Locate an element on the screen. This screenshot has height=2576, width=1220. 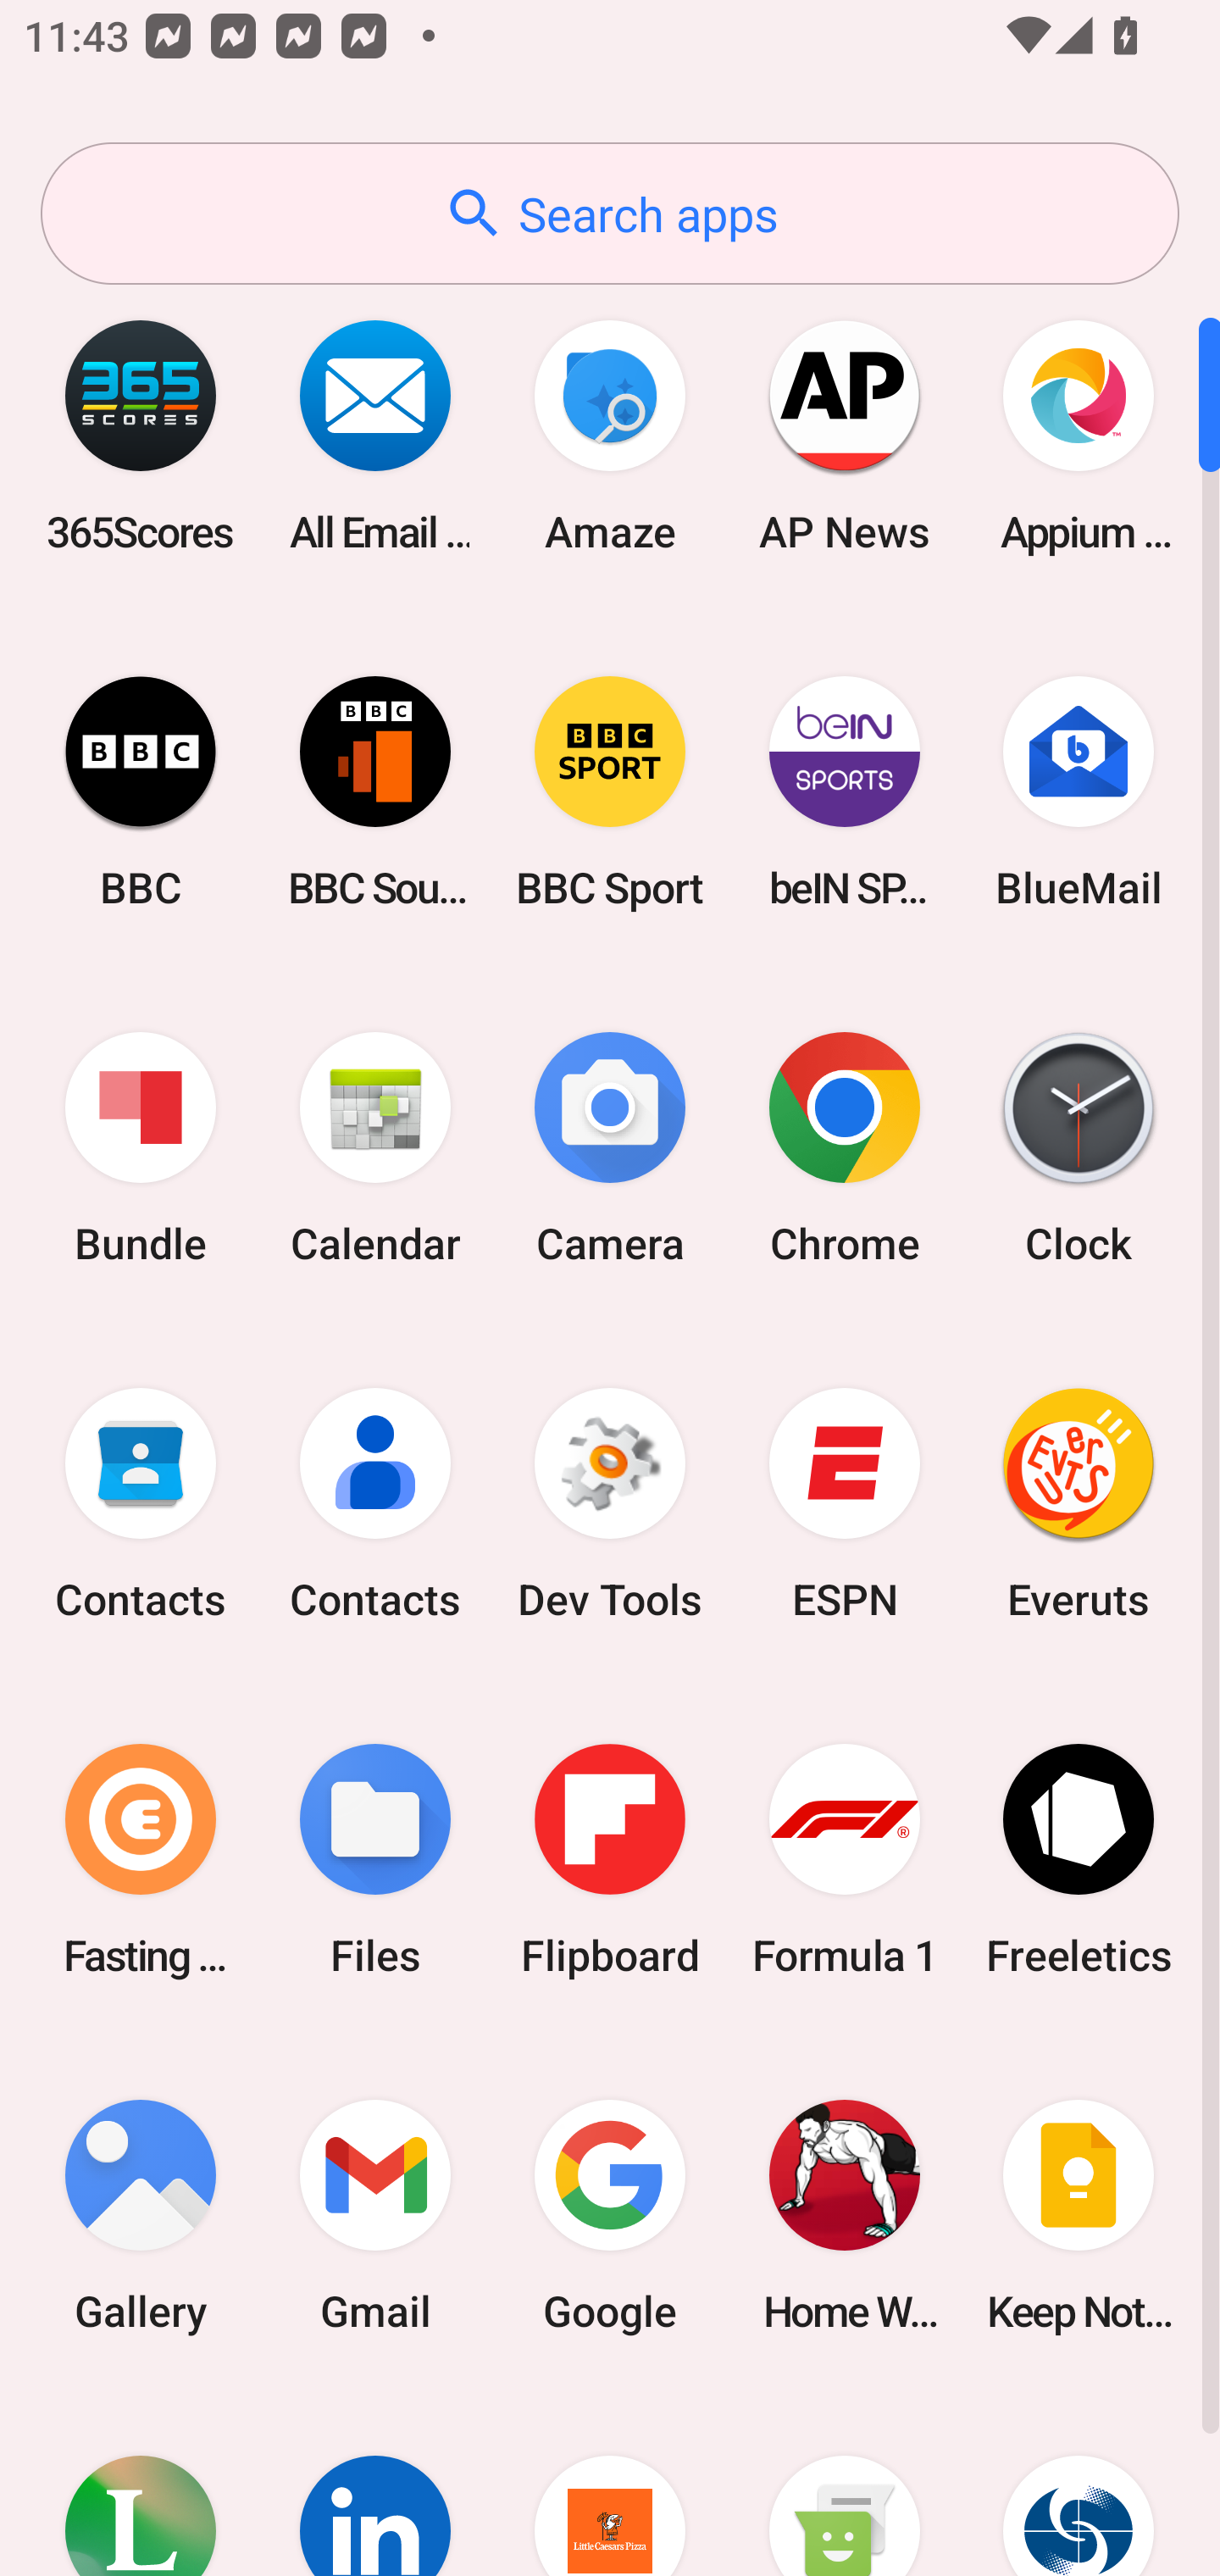
Google is located at coordinates (610, 2215).